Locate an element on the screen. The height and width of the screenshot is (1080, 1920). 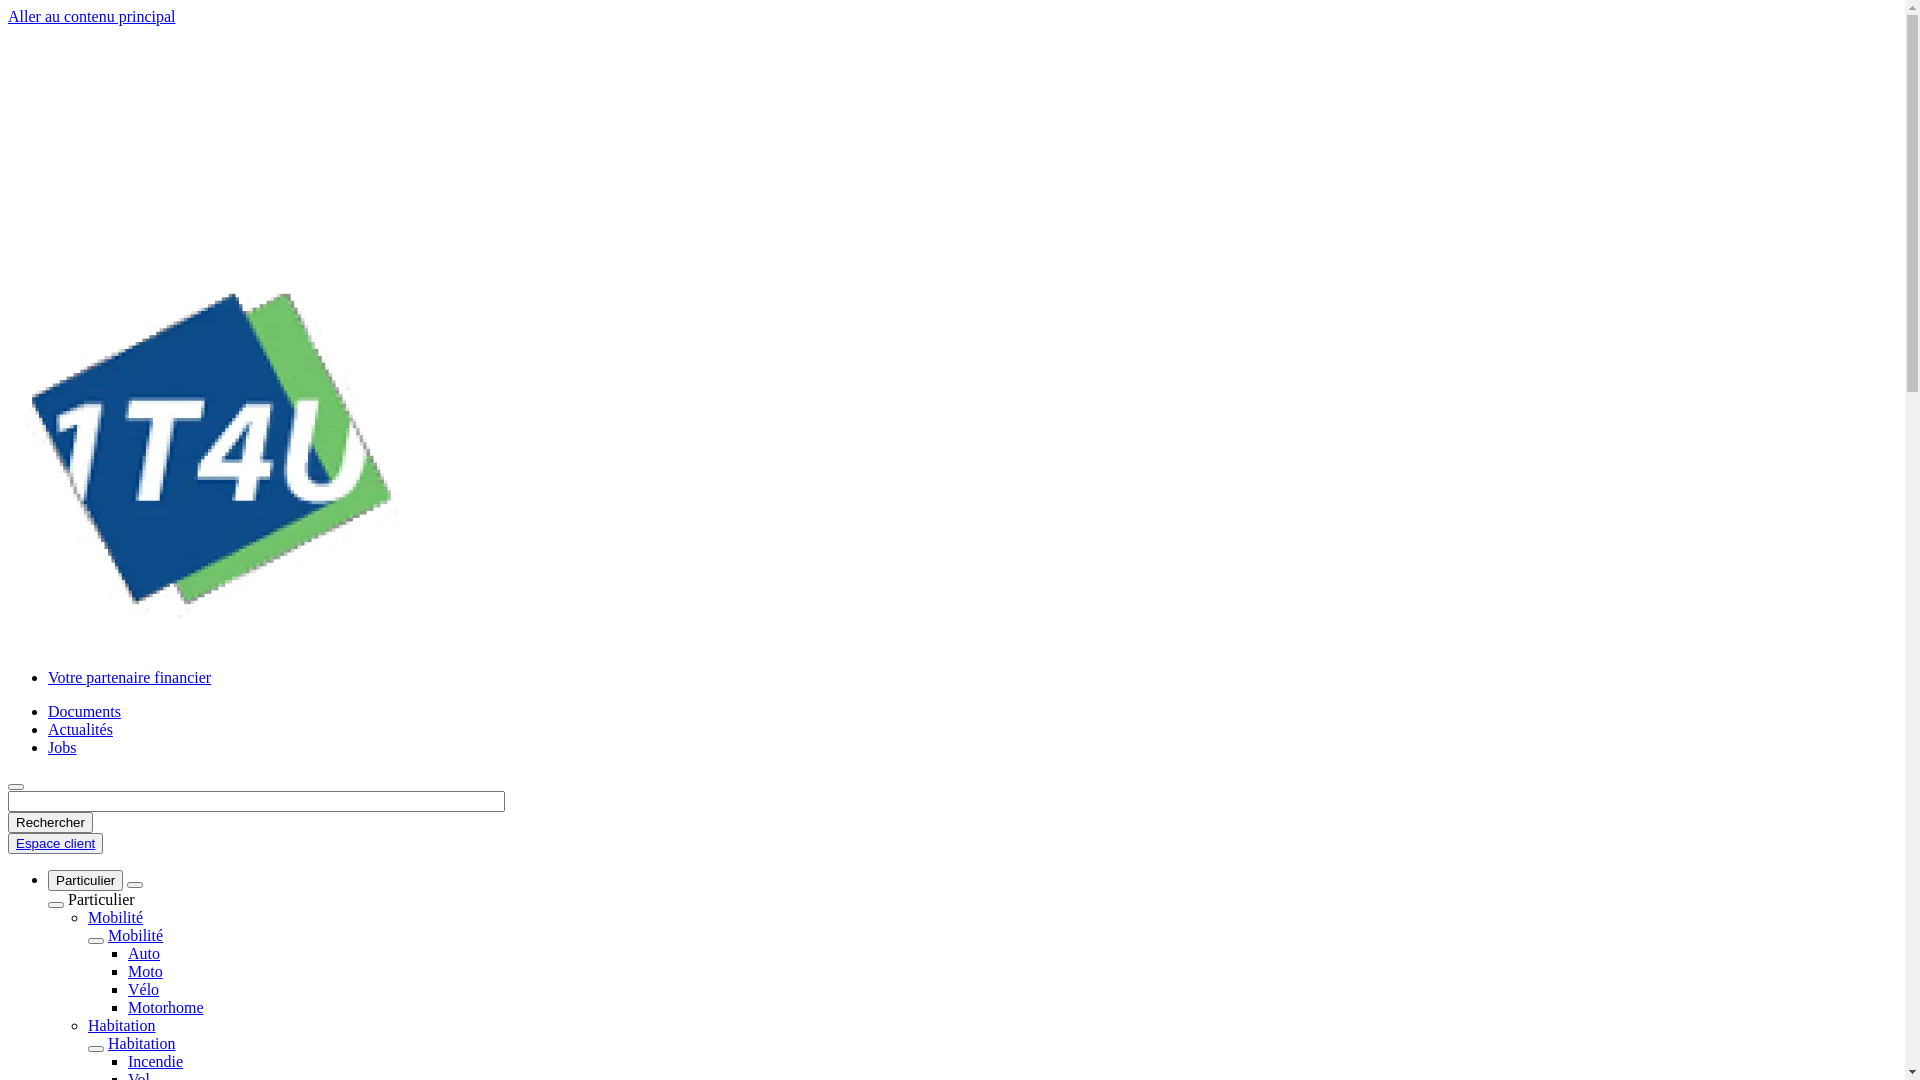
Habitation is located at coordinates (122, 1026).